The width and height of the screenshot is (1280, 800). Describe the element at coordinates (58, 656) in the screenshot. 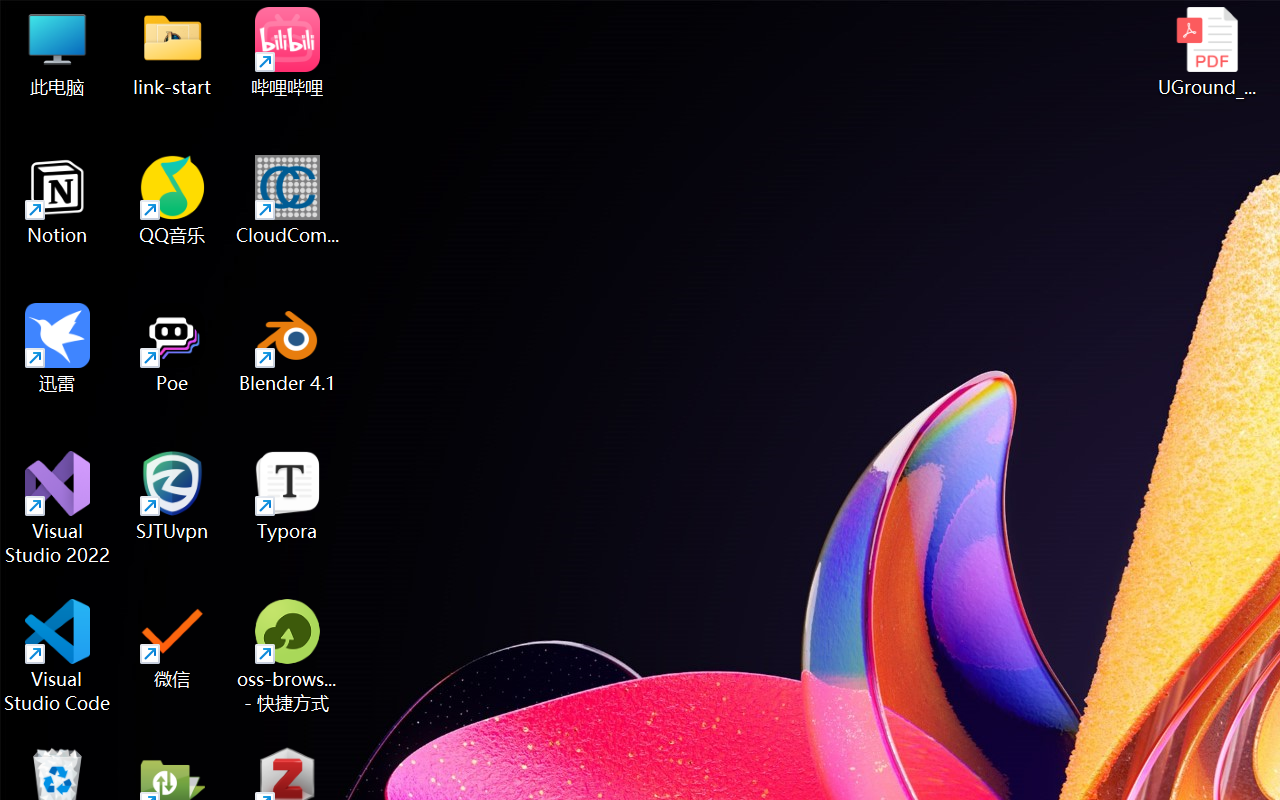

I see `Visual Studio Code` at that location.